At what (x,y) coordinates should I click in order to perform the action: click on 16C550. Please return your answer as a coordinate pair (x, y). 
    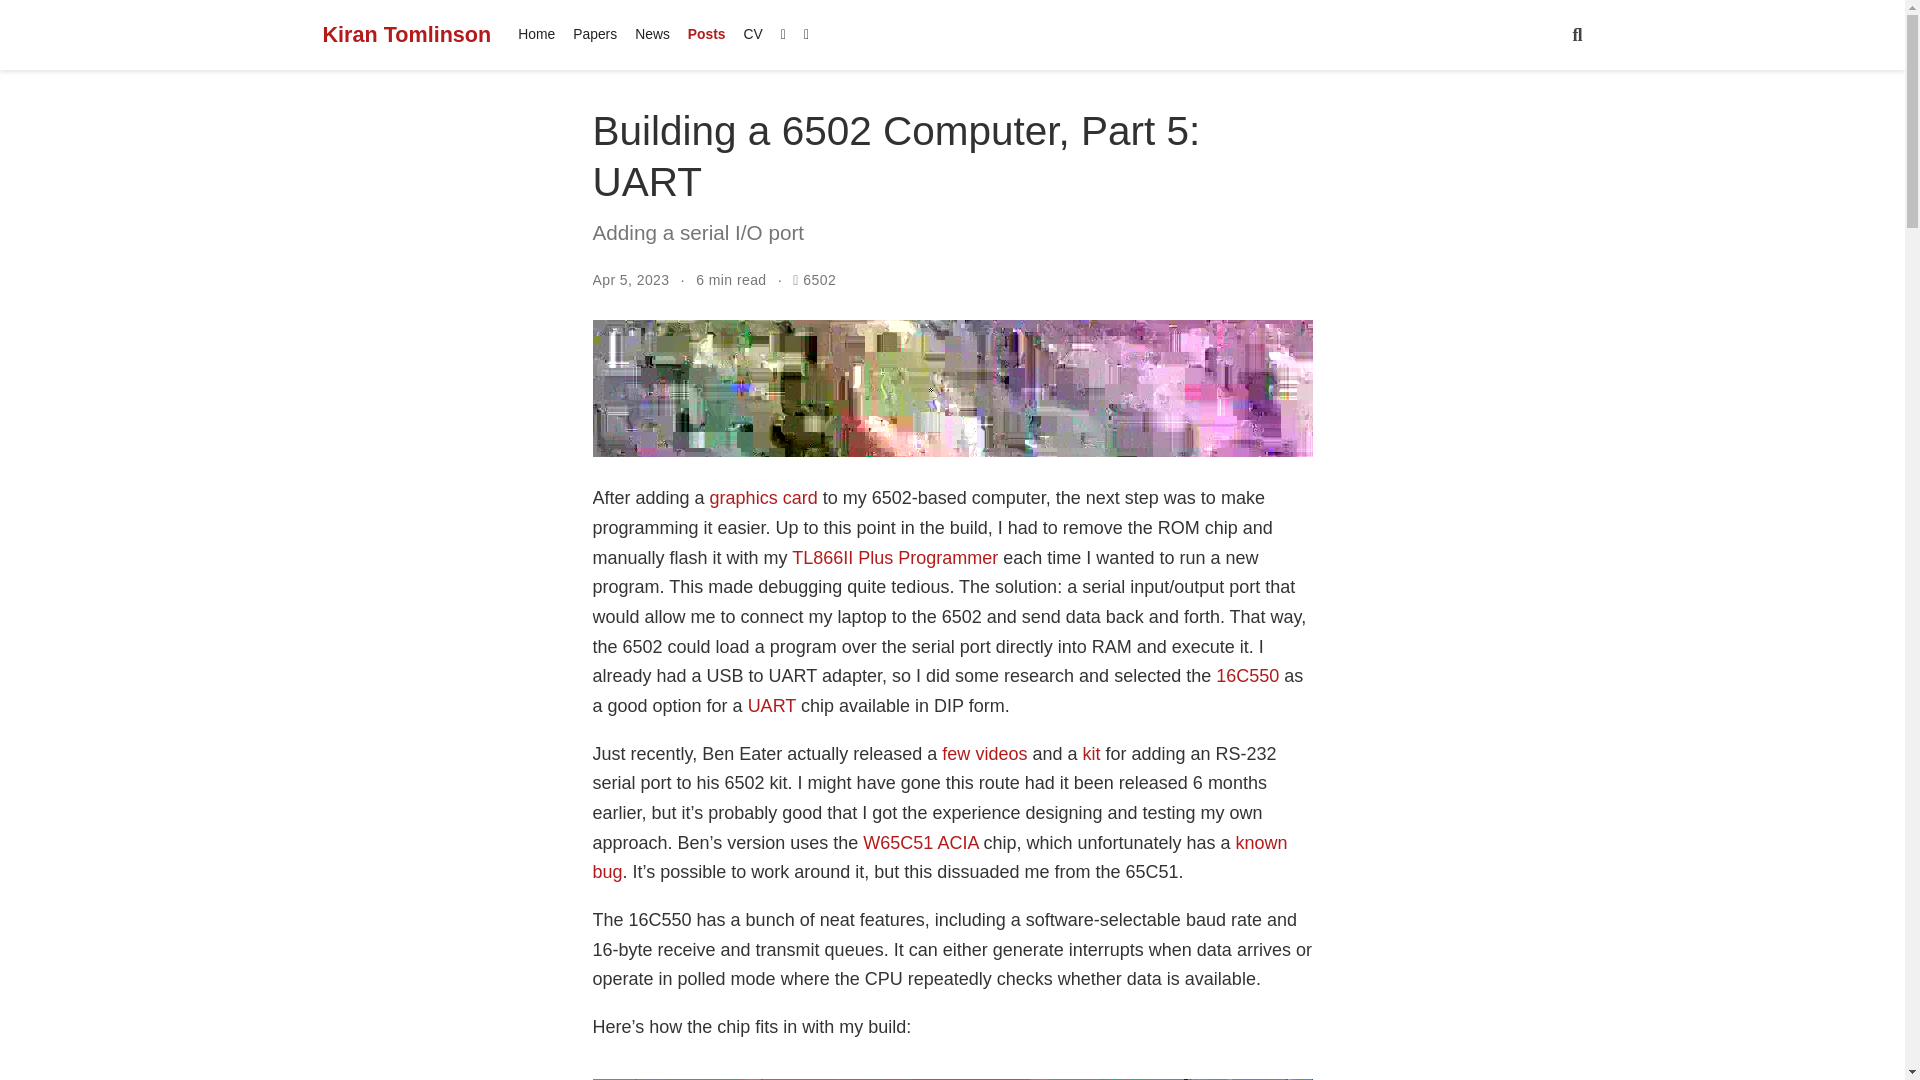
    Looking at the image, I should click on (1246, 676).